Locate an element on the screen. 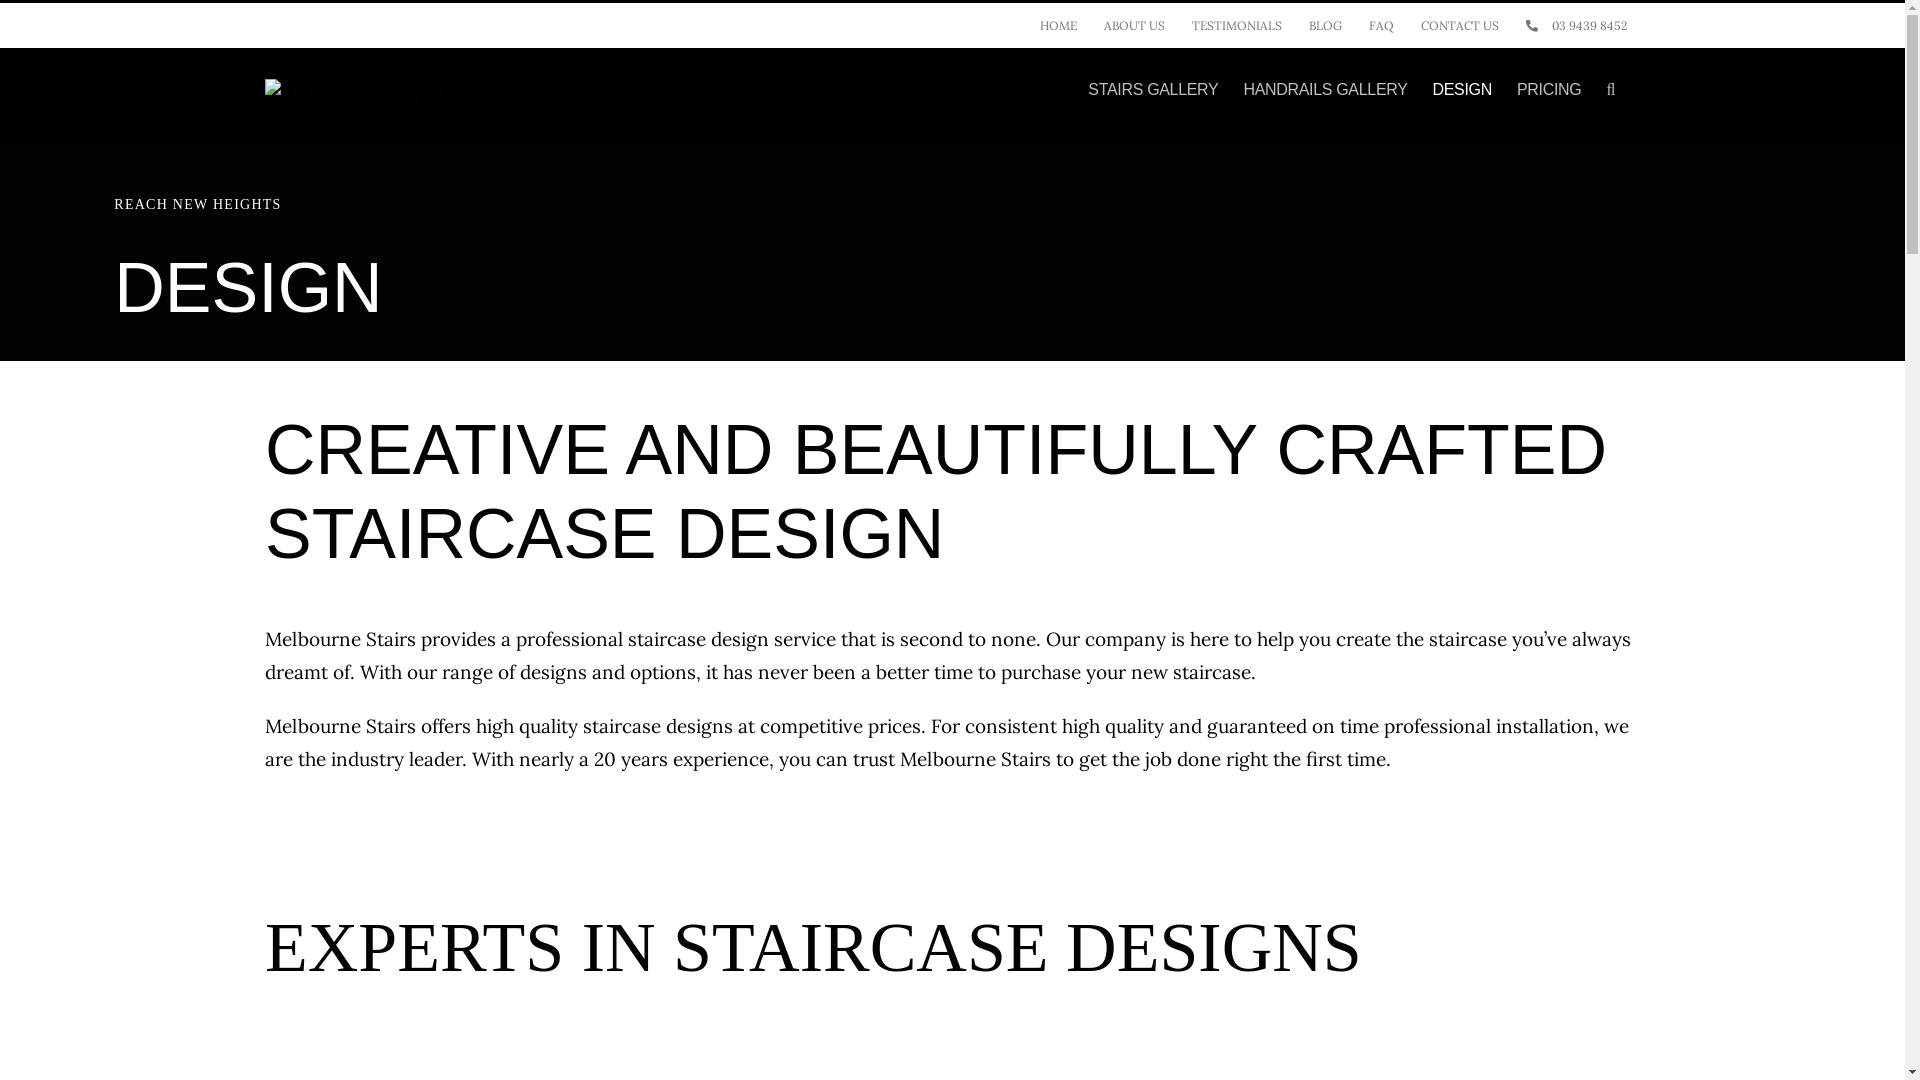  ABOUT US is located at coordinates (1134, 25).